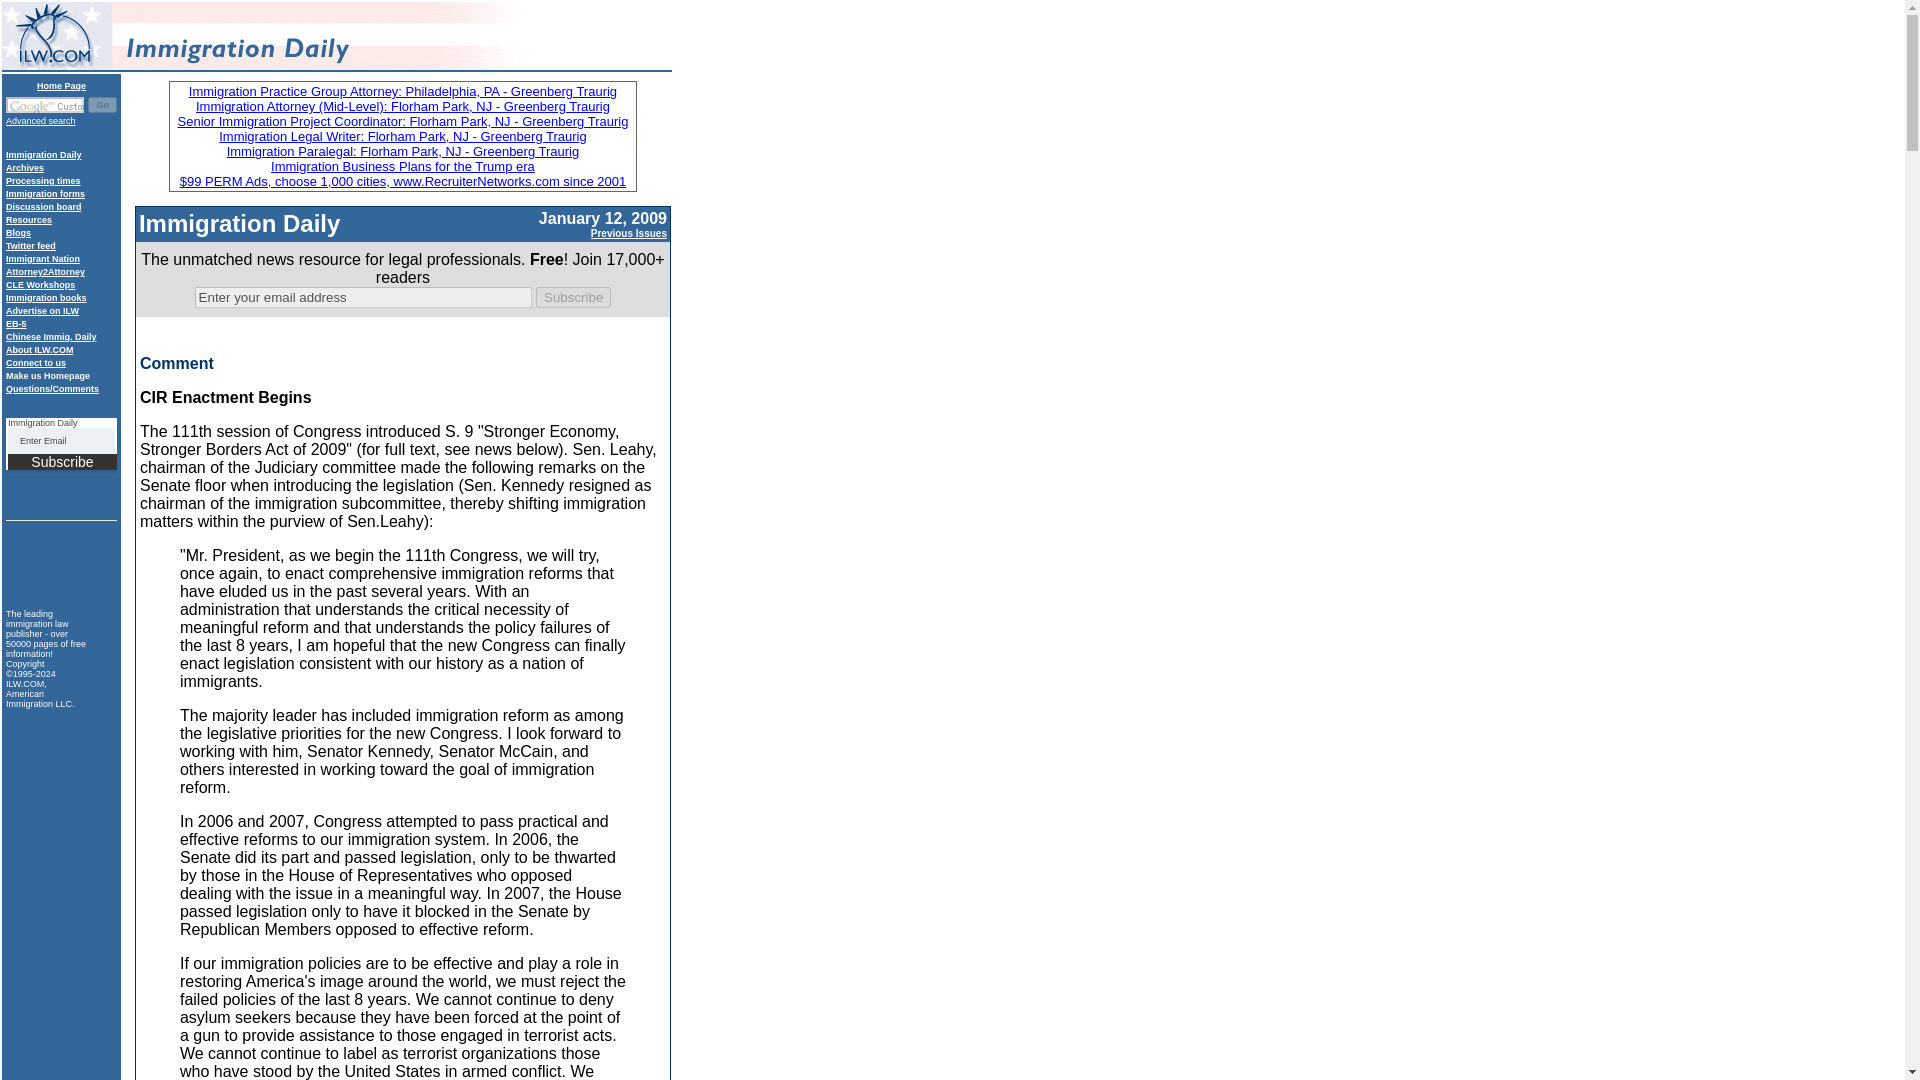 This screenshot has width=1920, height=1080. Describe the element at coordinates (35, 362) in the screenshot. I see `Connect to us` at that location.